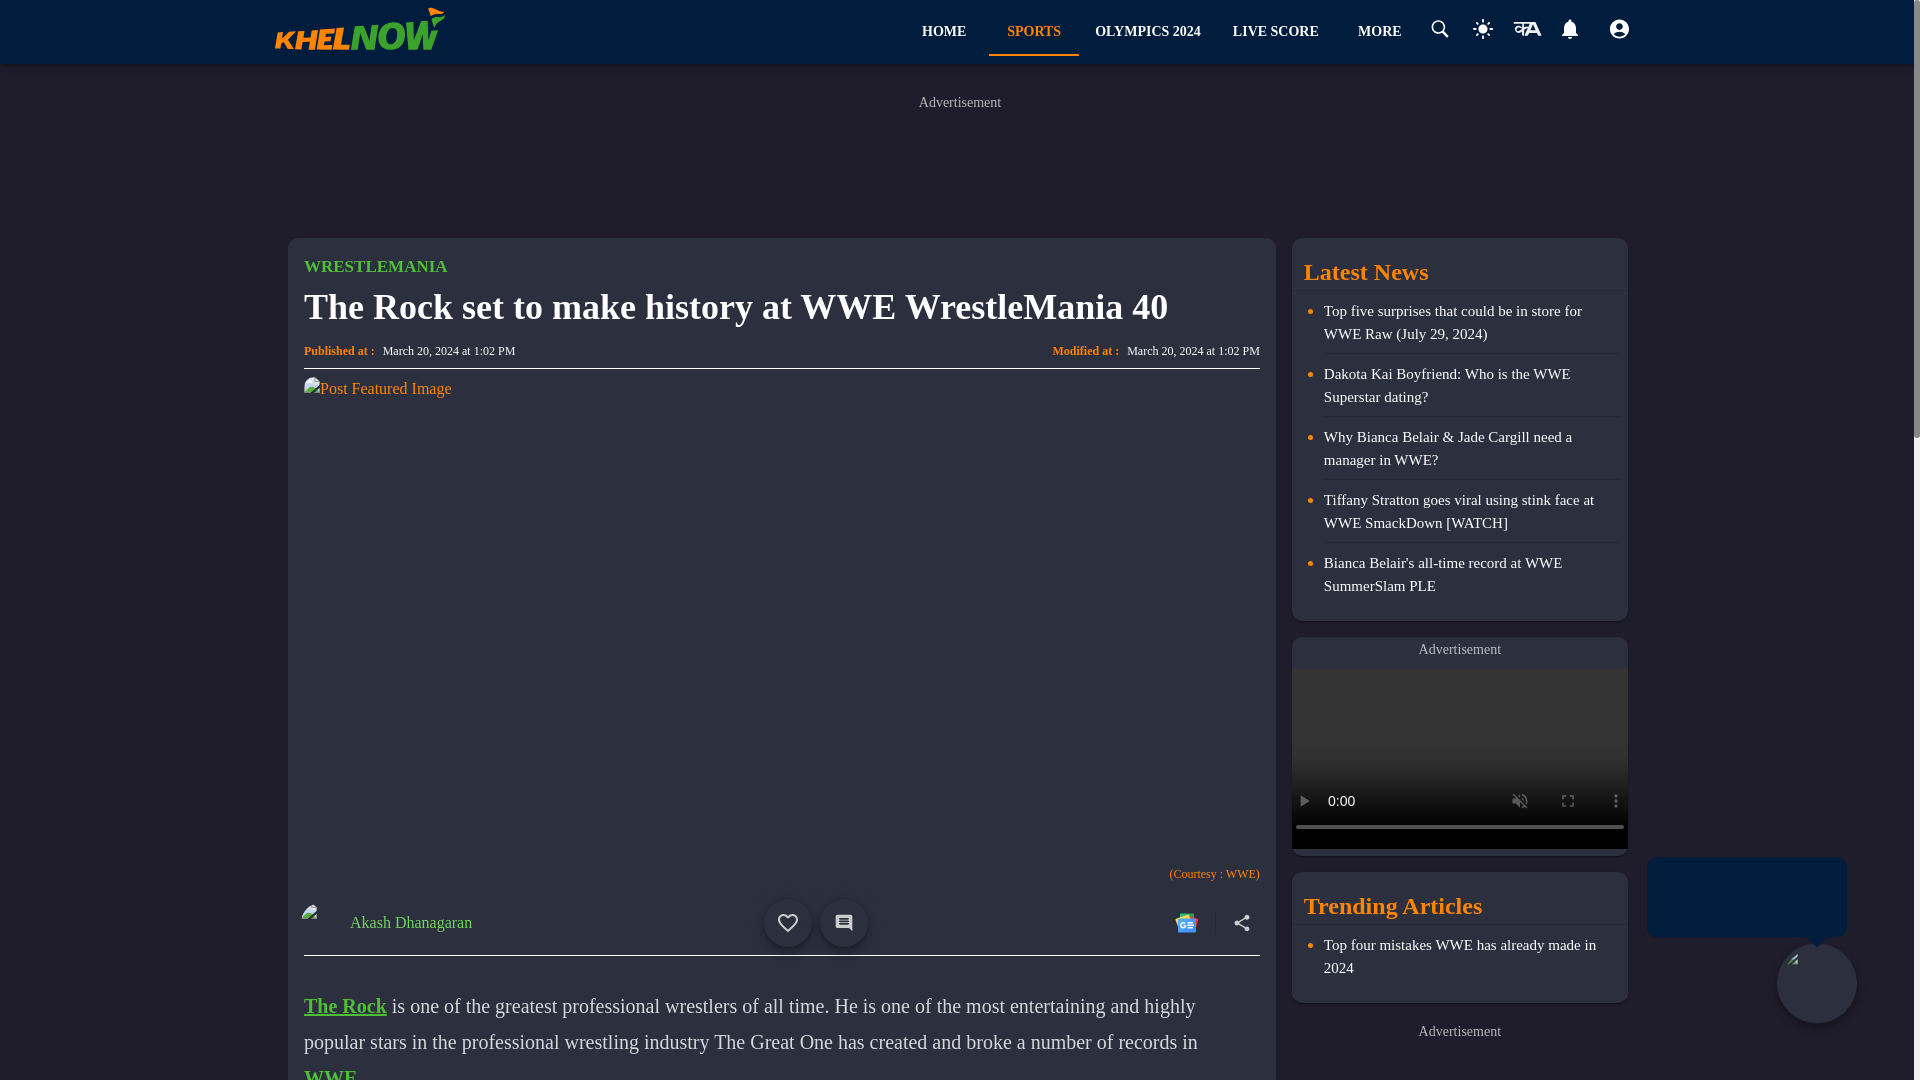 The height and width of the screenshot is (1080, 1920). Describe the element at coordinates (410, 922) in the screenshot. I see `HOME` at that location.